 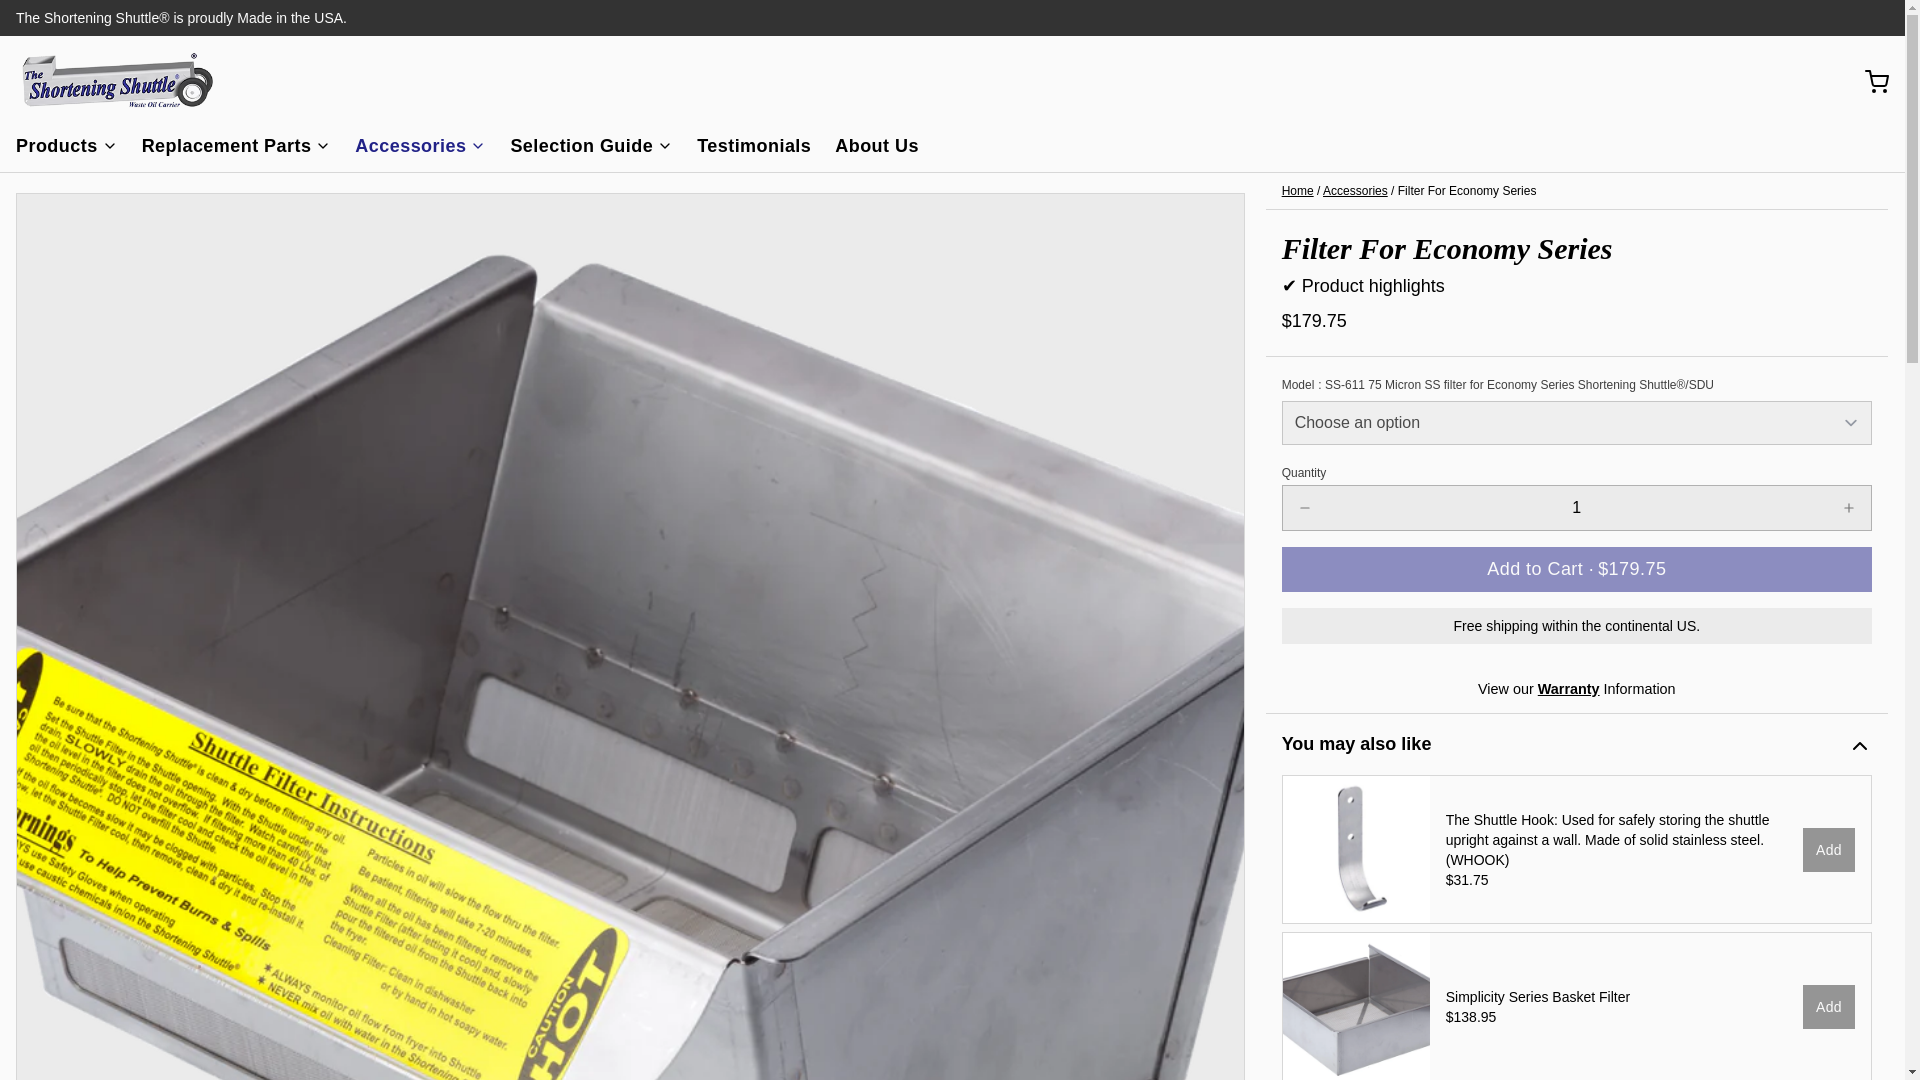 What do you see at coordinates (428, 150) in the screenshot?
I see `Accessories` at bounding box center [428, 150].